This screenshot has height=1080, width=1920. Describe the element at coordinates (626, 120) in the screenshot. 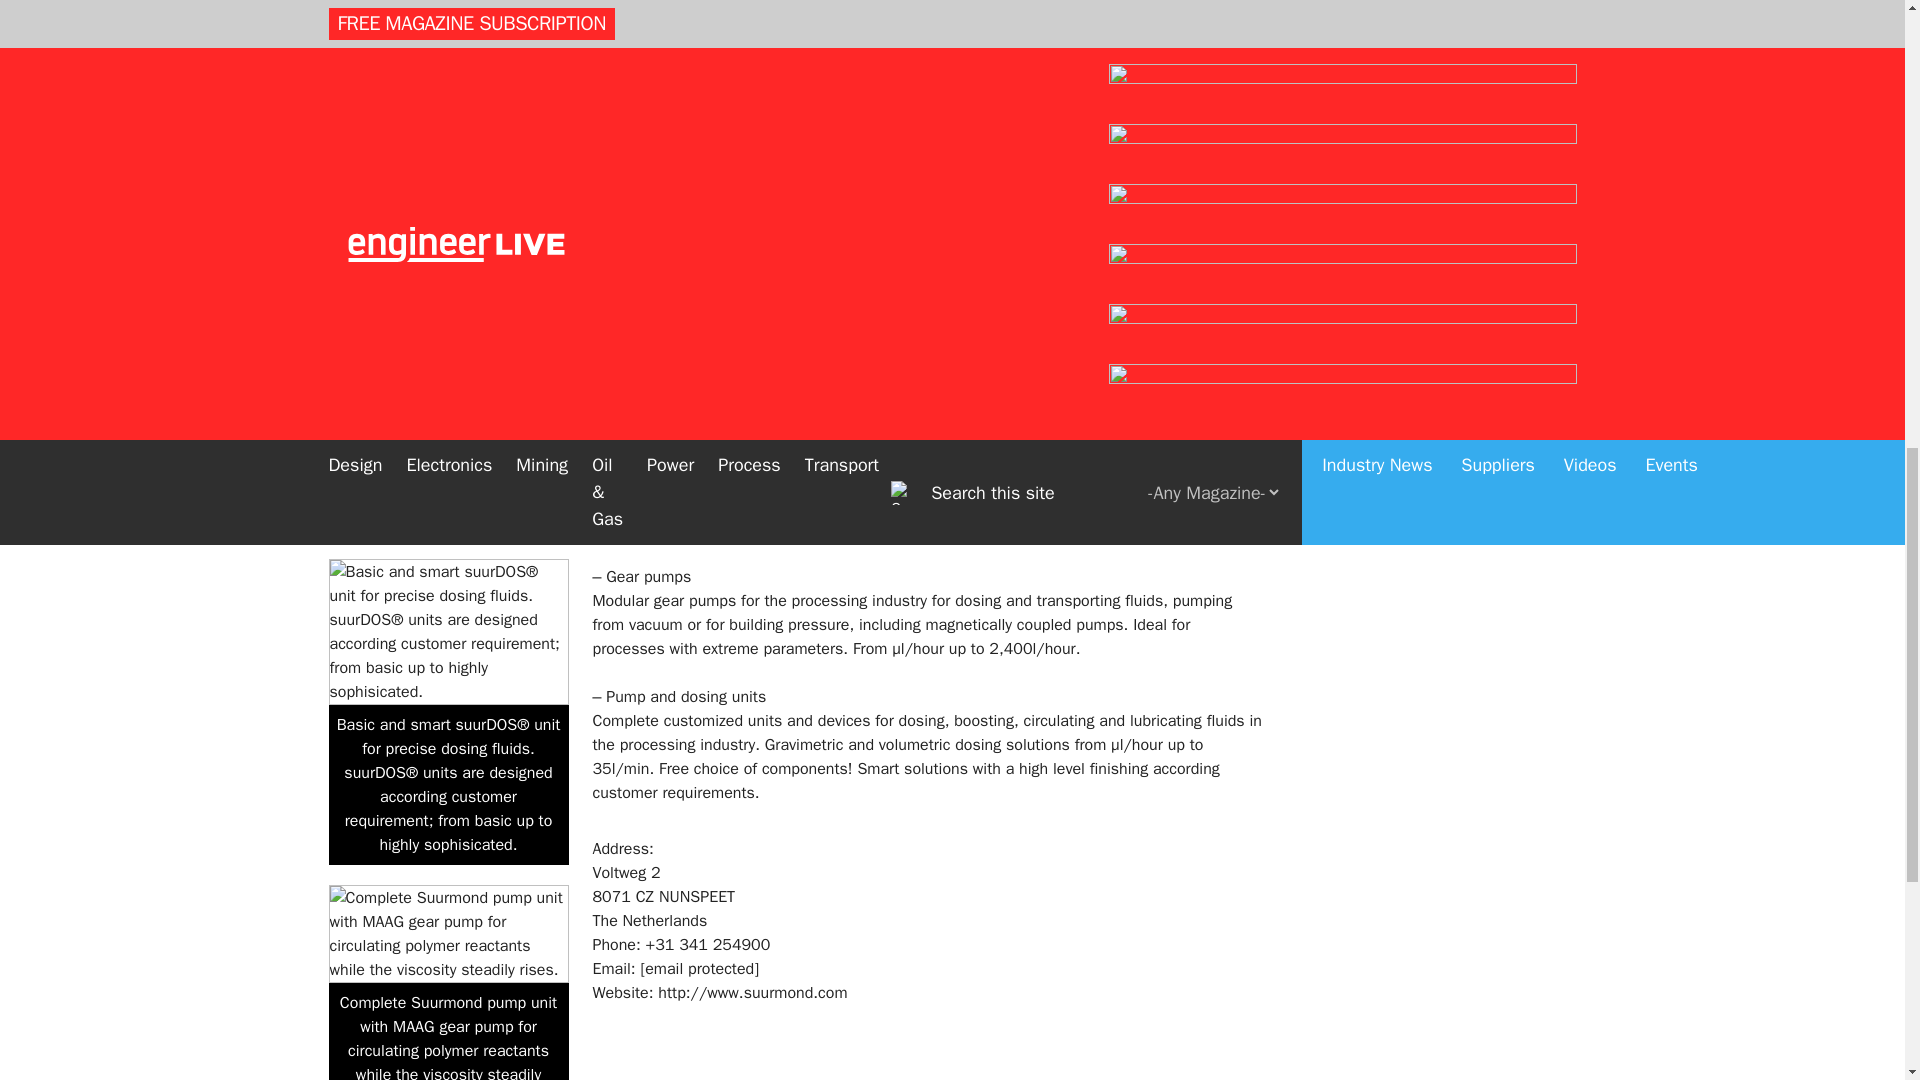

I see `industries` at that location.